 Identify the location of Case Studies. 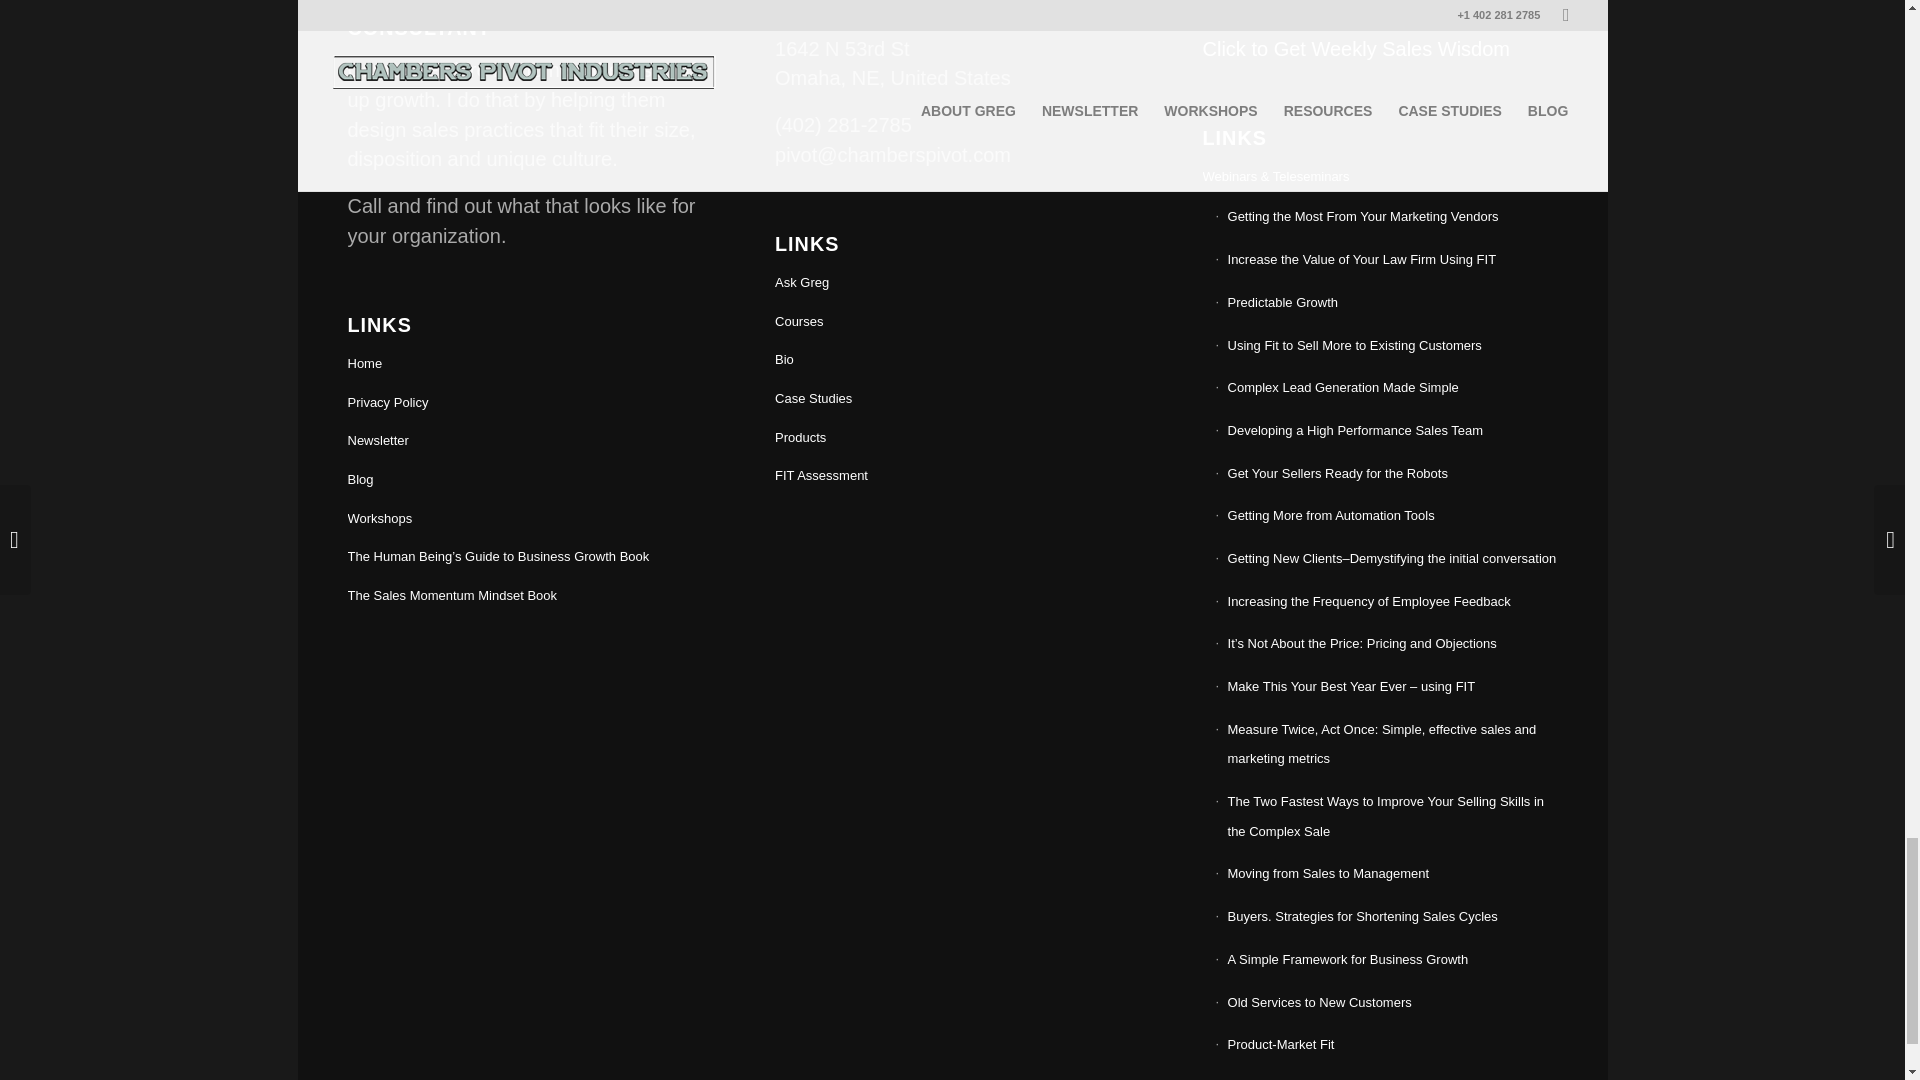
(952, 400).